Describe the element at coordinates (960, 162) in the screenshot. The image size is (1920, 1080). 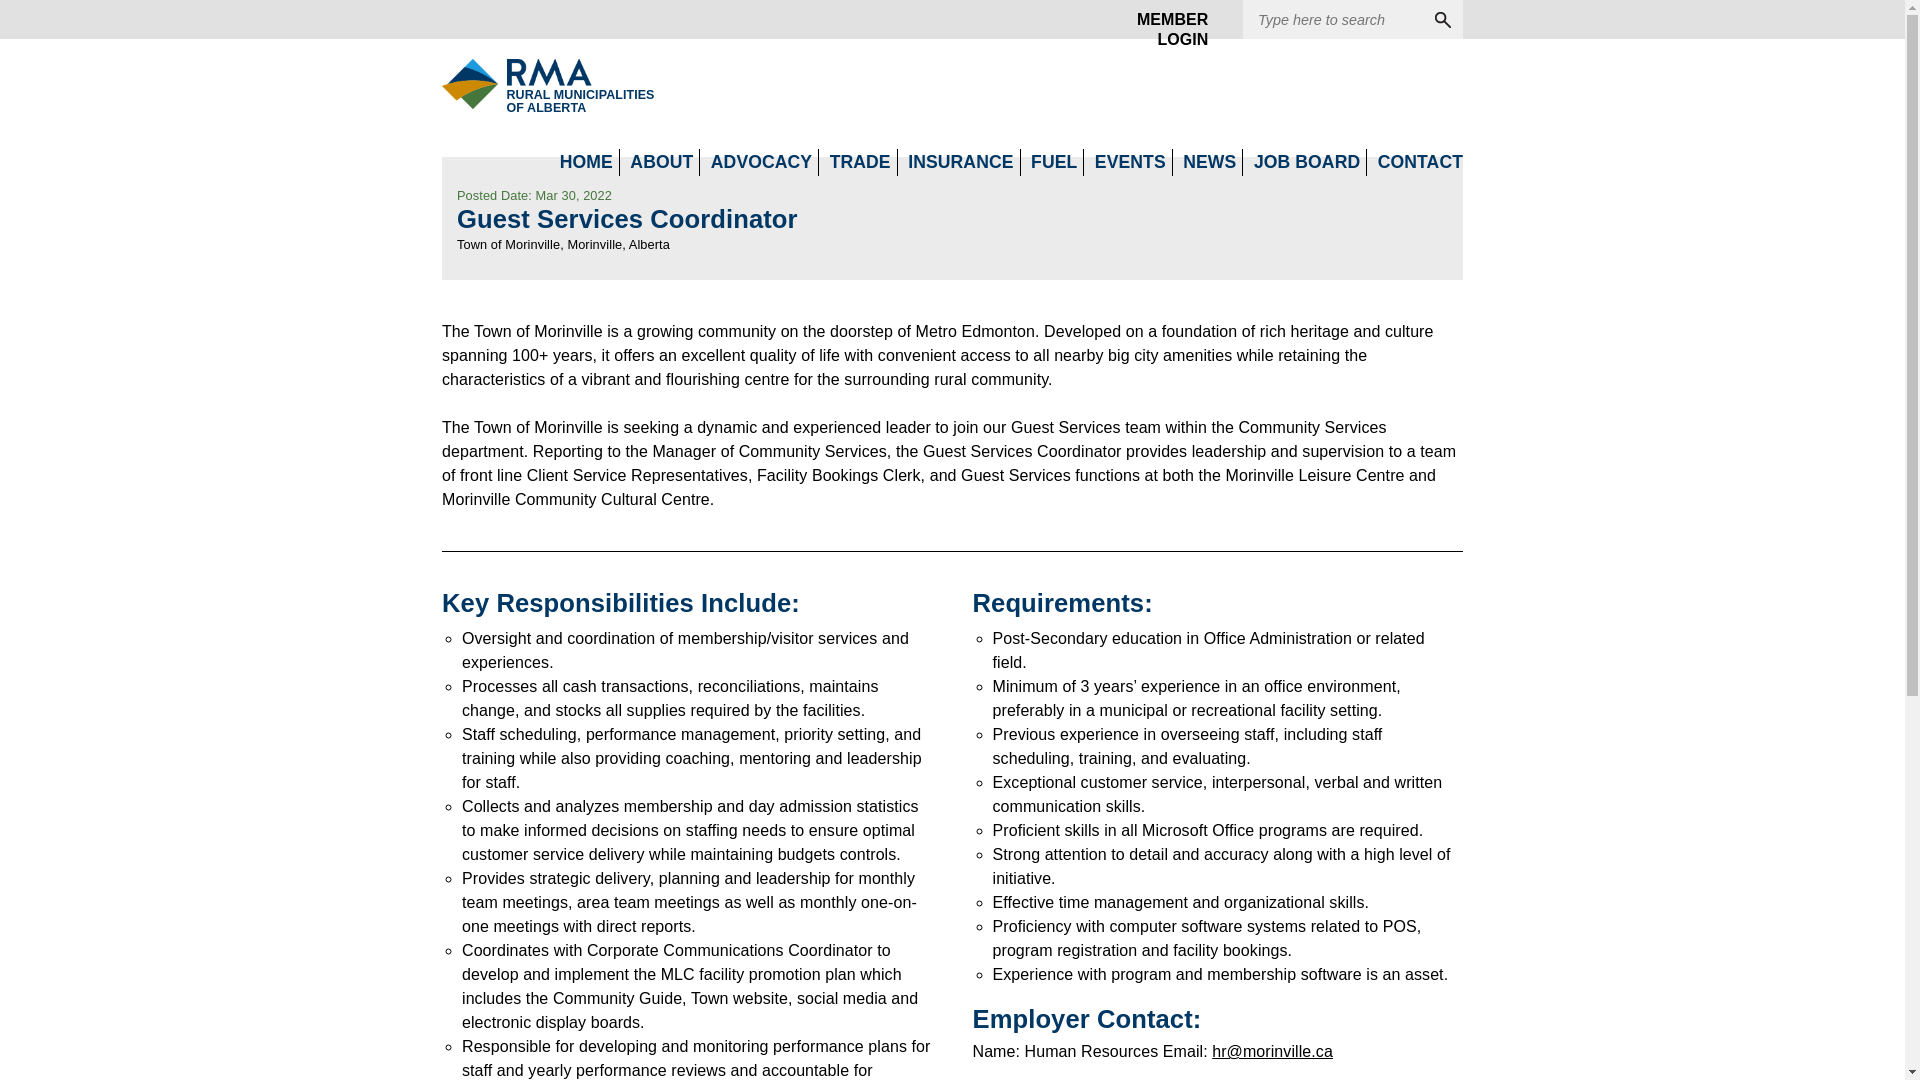
I see `HOME` at that location.